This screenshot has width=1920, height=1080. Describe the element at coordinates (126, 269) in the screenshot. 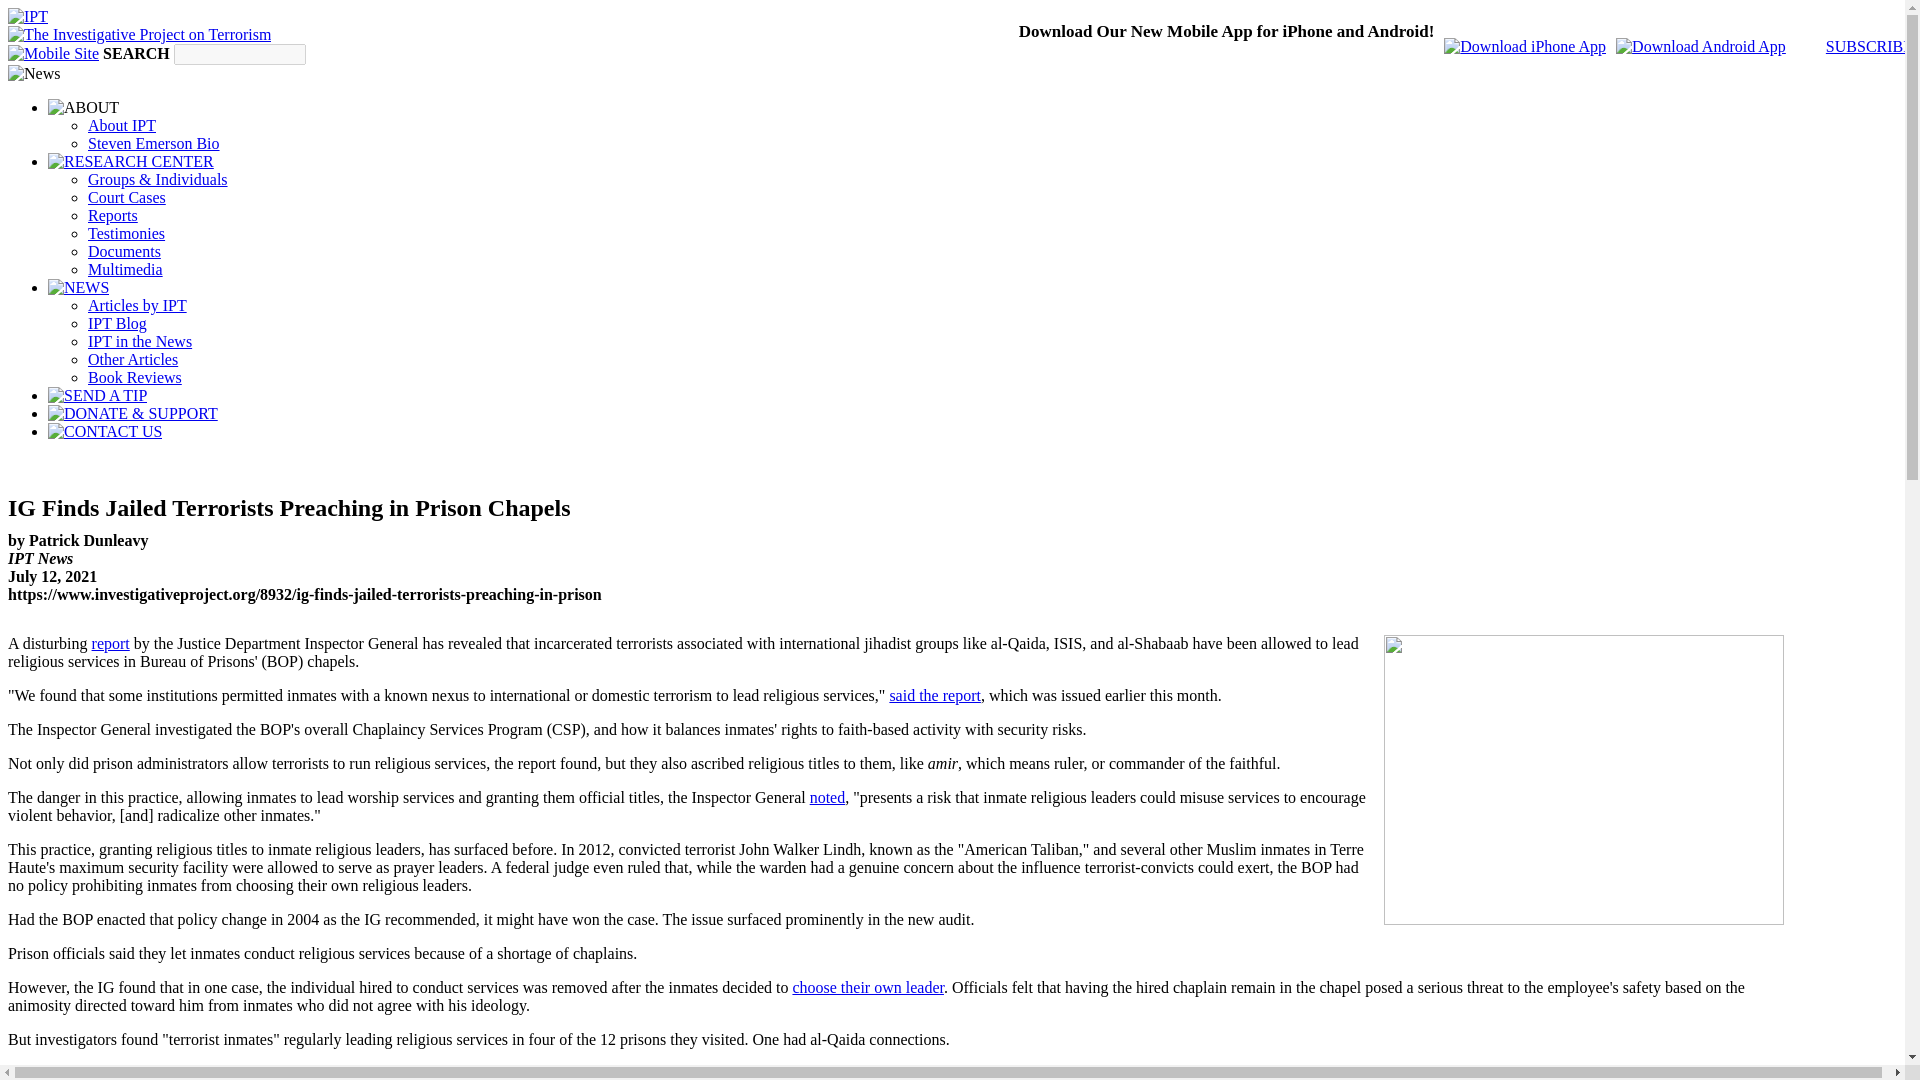

I see `Multimedia` at that location.